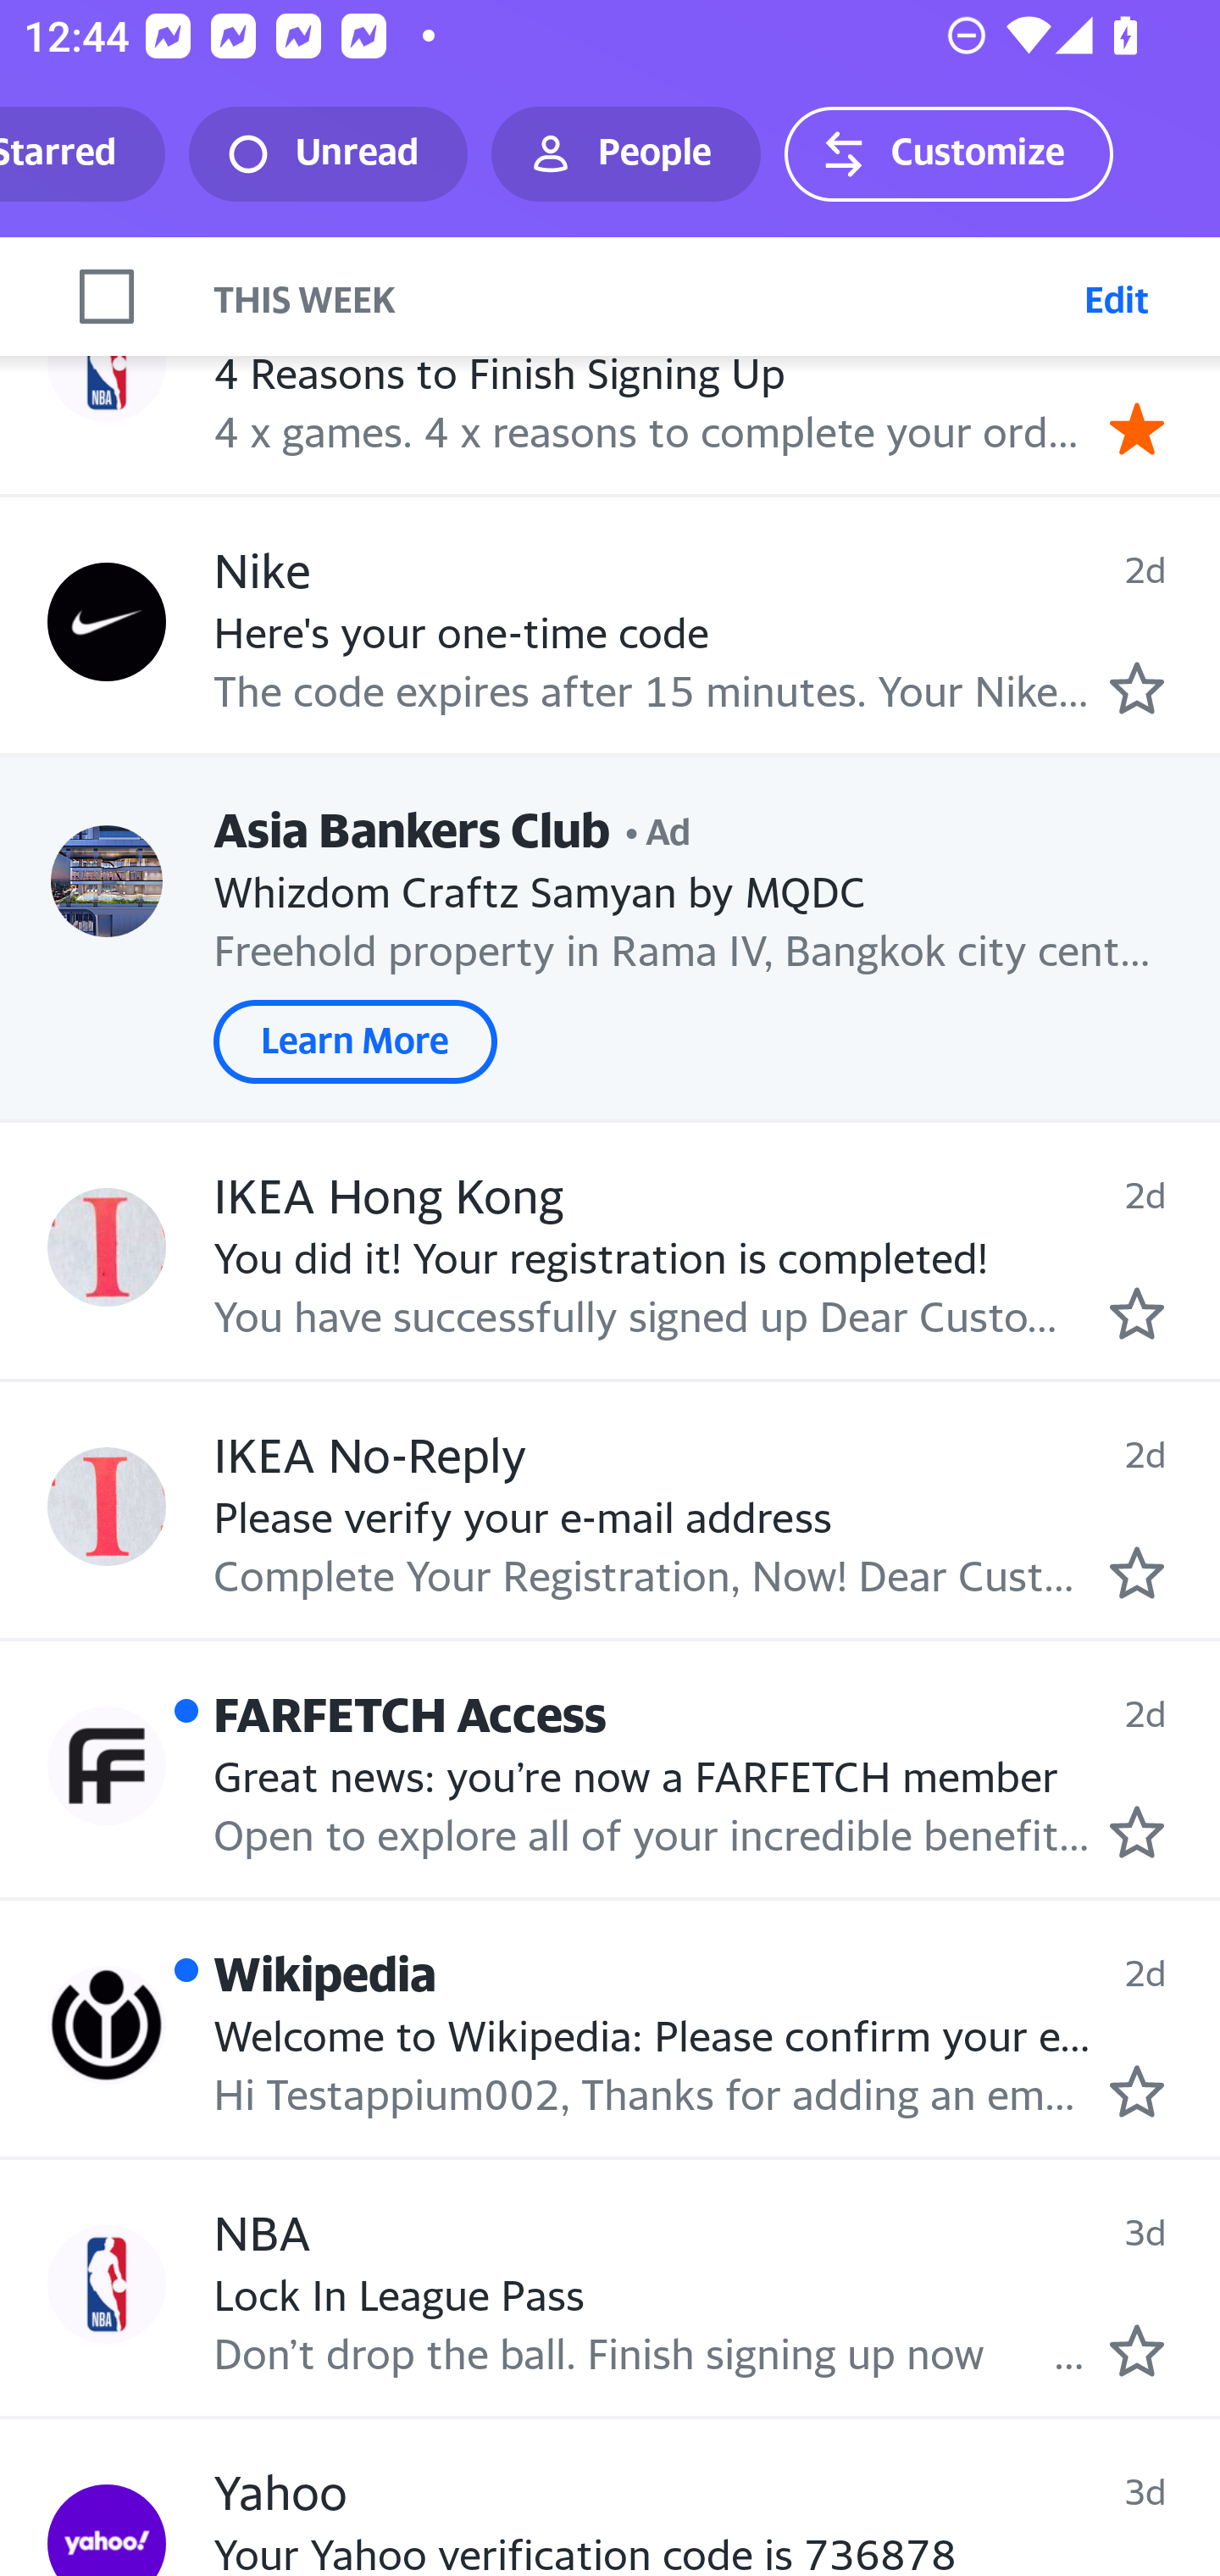  I want to click on Profile
Wikipedia, so click(107, 2024).